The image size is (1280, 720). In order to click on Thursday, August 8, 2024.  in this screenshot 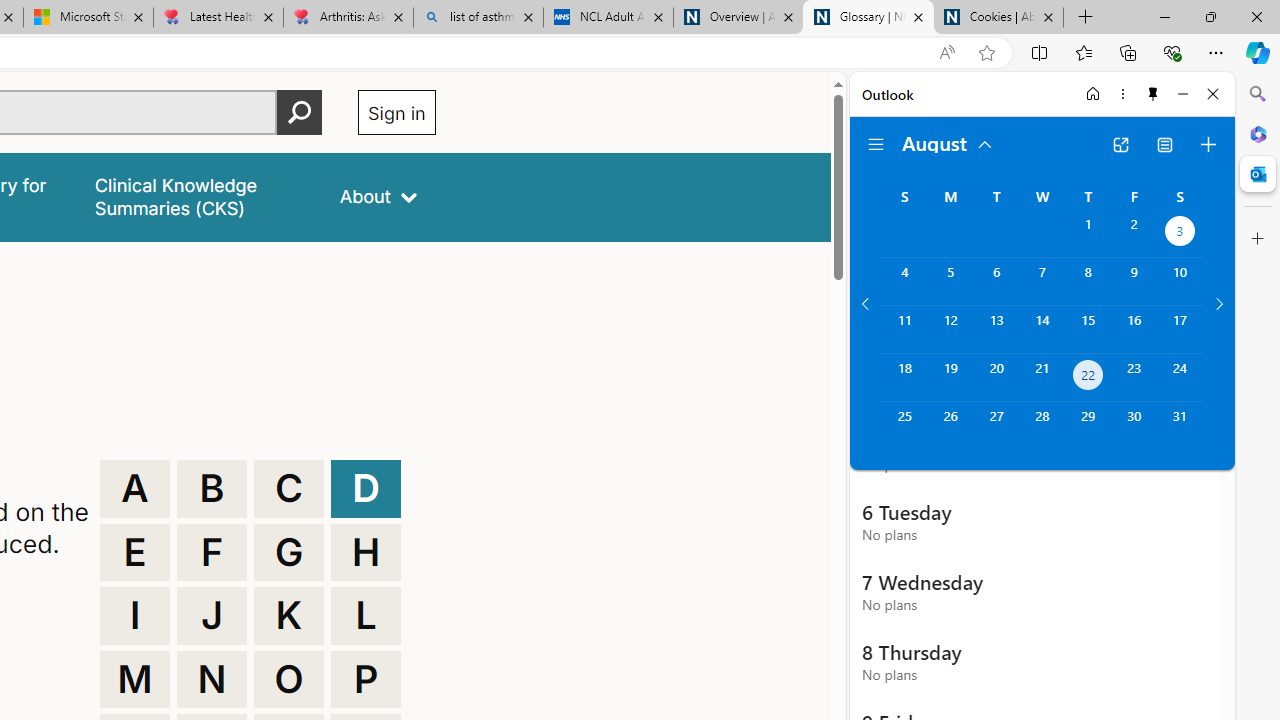, I will do `click(1088, 281)`.